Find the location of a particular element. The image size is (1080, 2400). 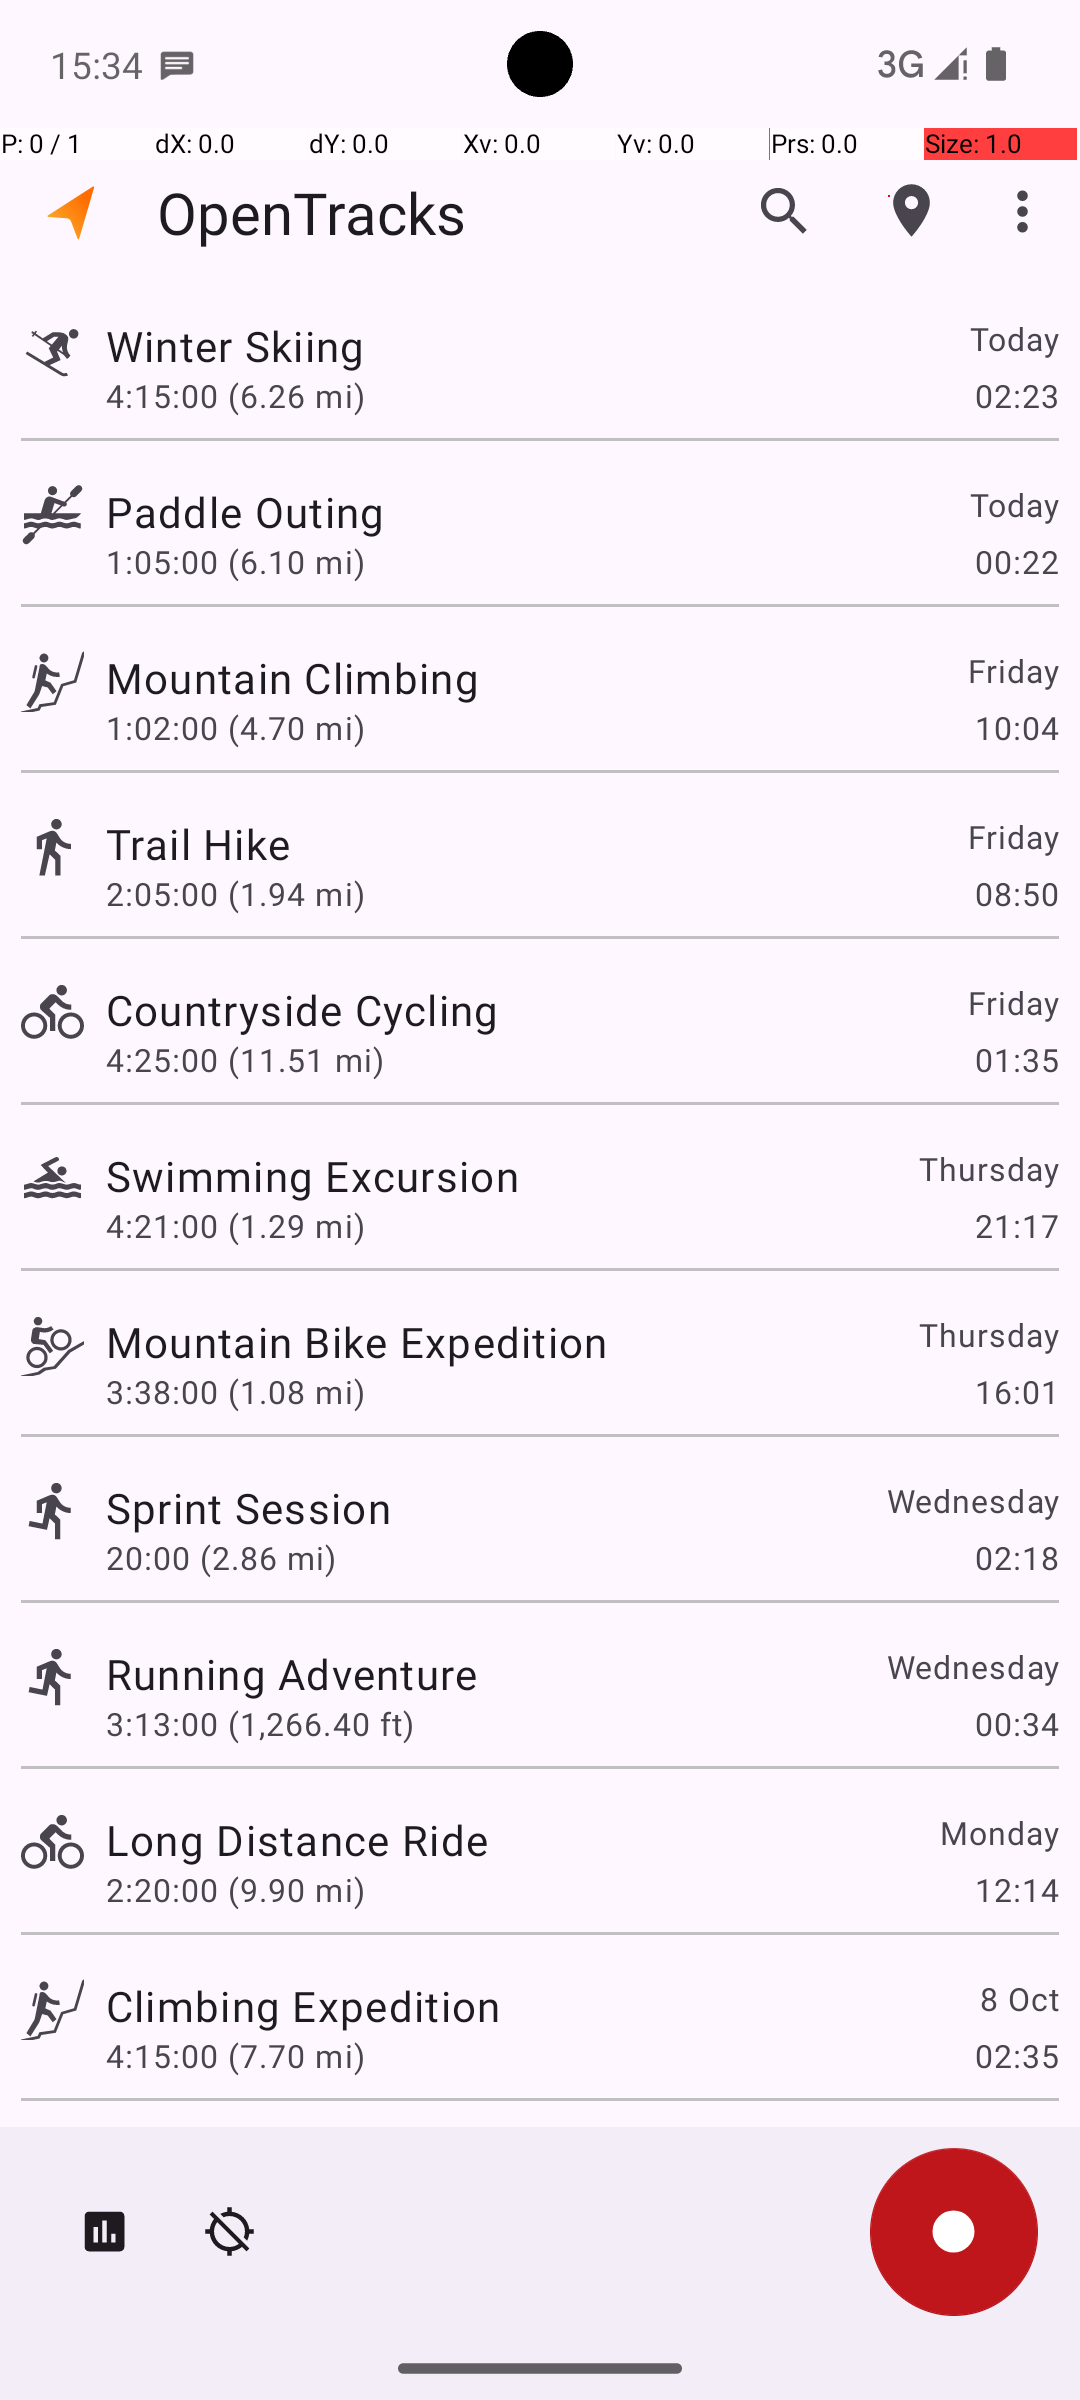

Mountain Climbing is located at coordinates (292, 678).